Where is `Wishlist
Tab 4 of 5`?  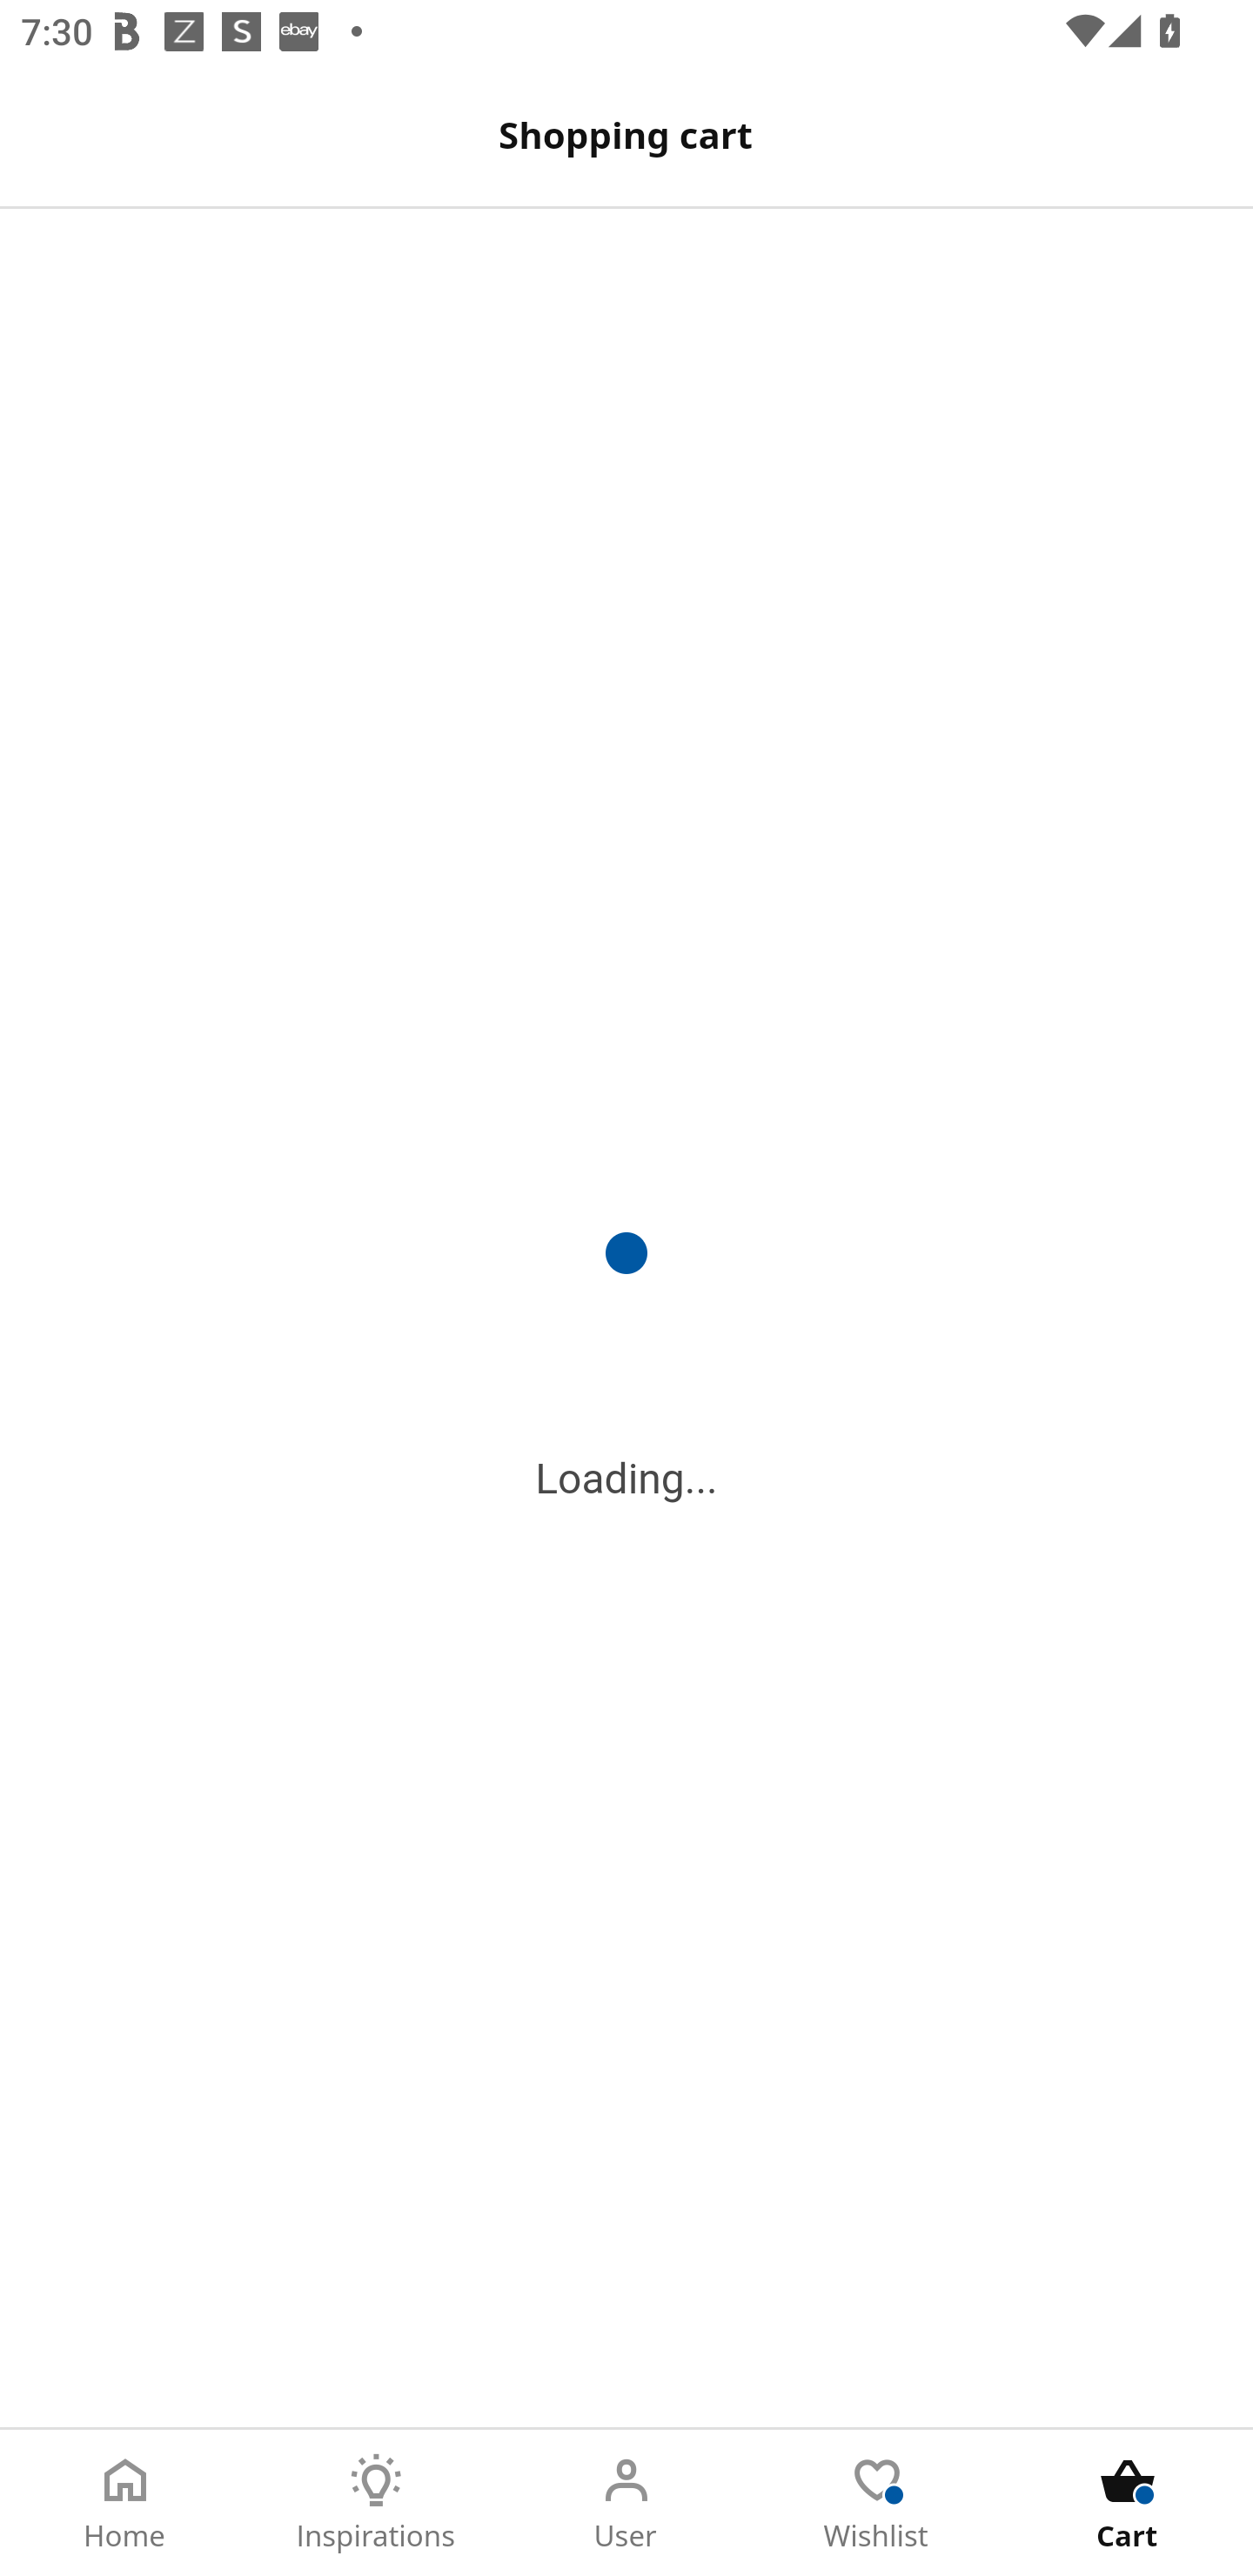 Wishlist
Tab 4 of 5 is located at coordinates (877, 2503).